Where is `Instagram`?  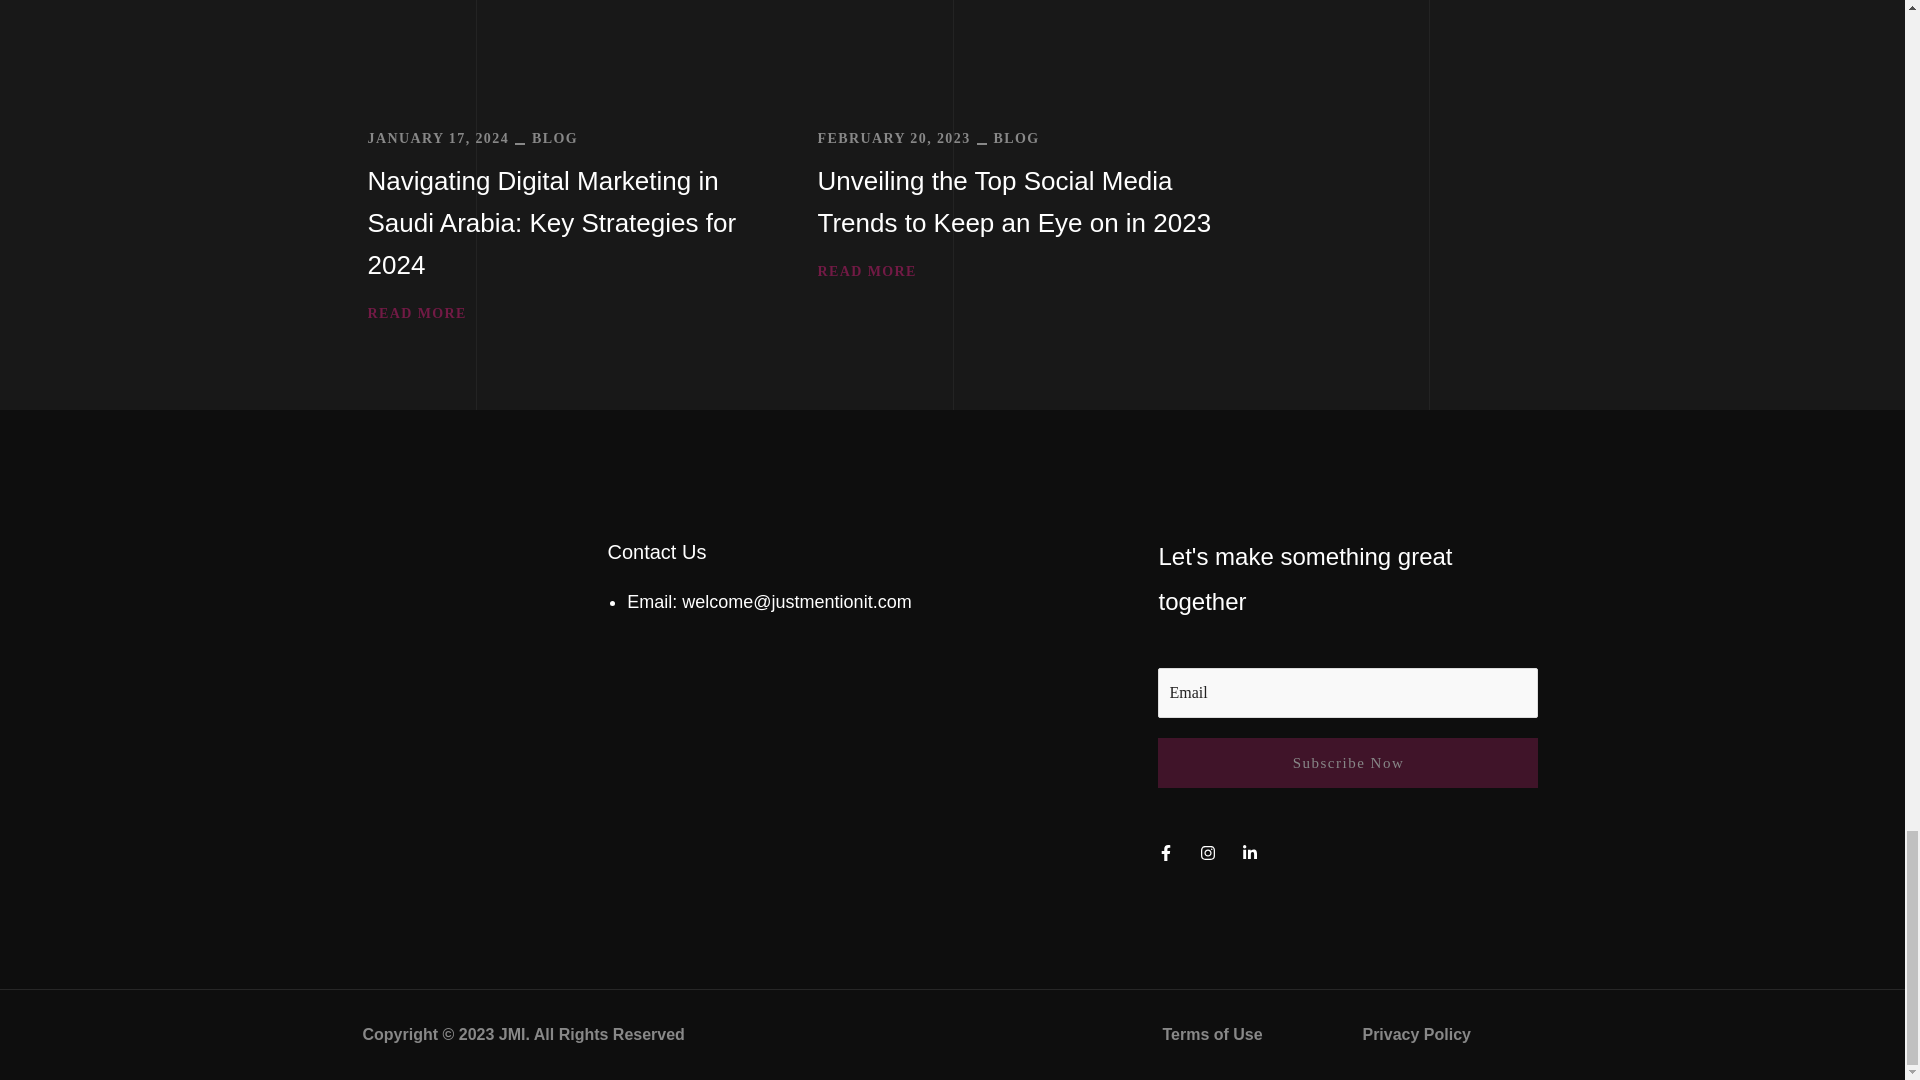
Instagram is located at coordinates (1208, 853).